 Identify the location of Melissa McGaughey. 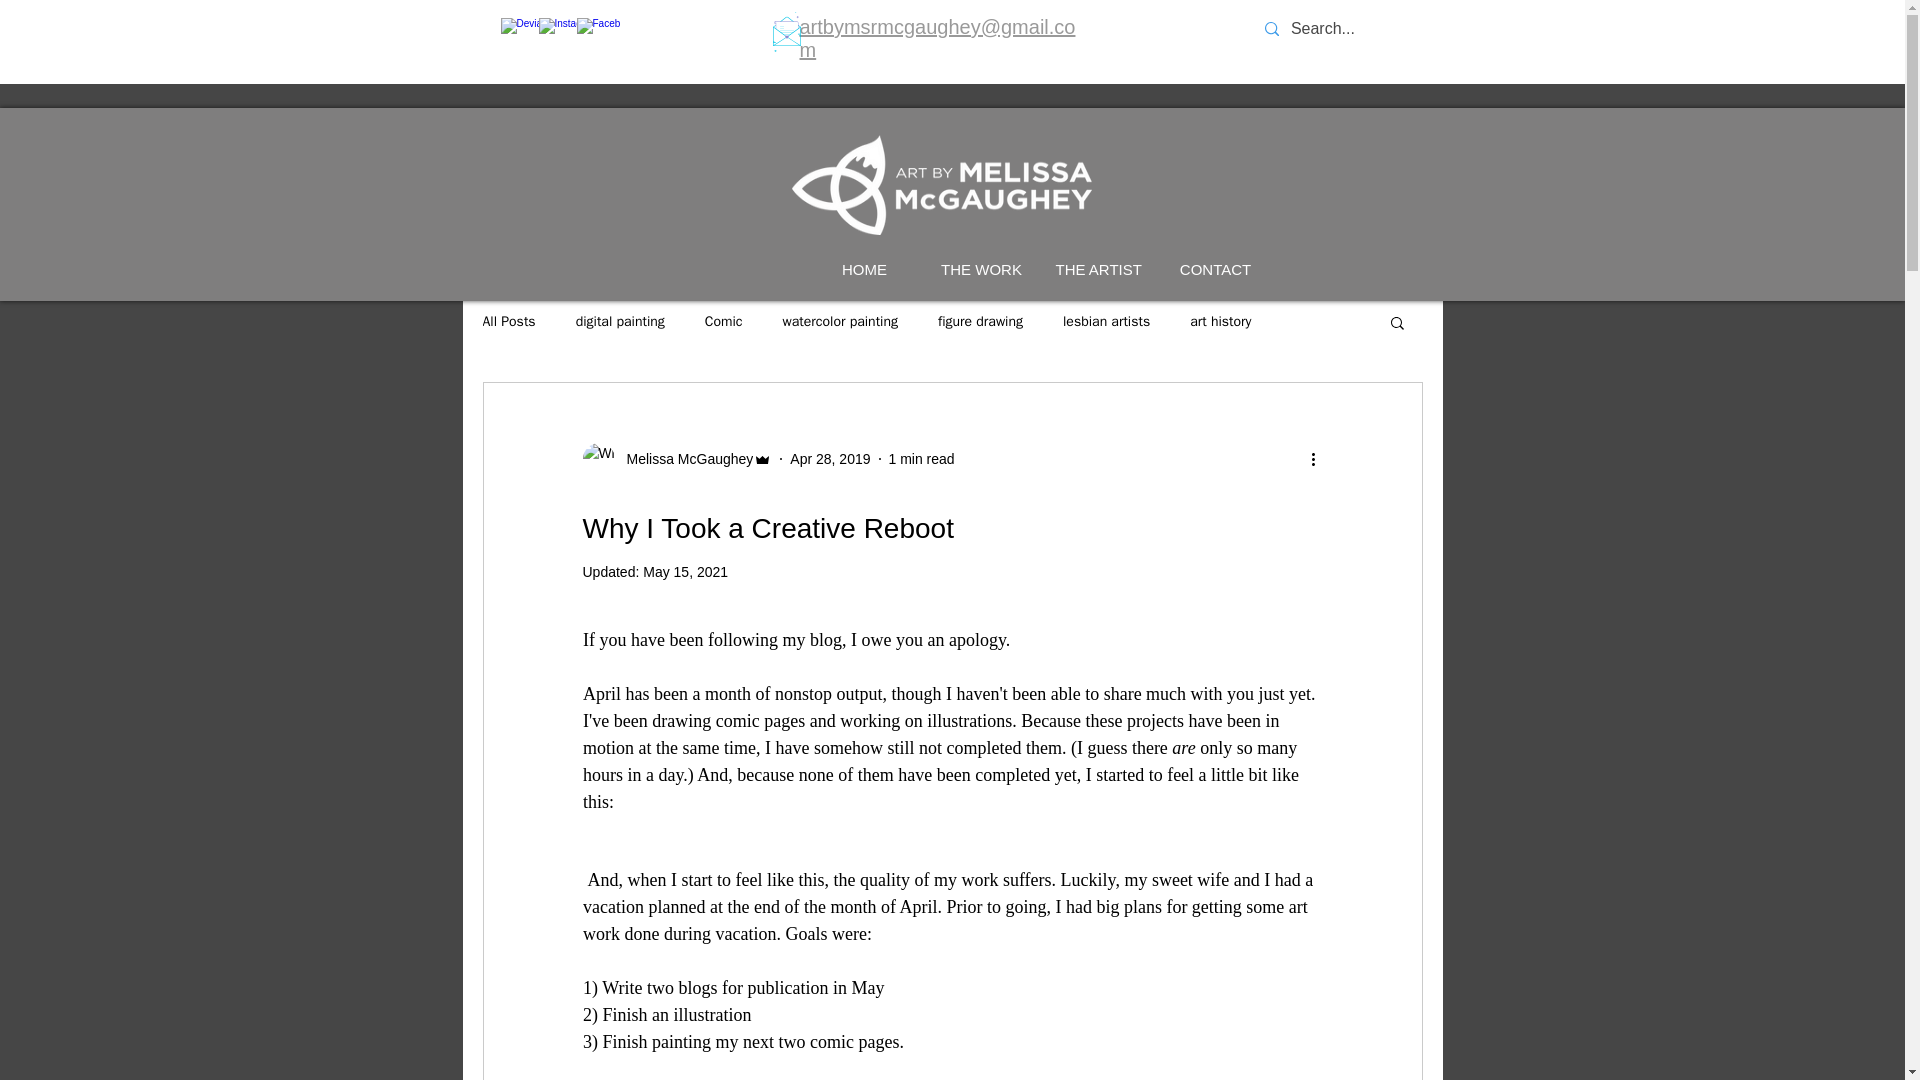
(676, 458).